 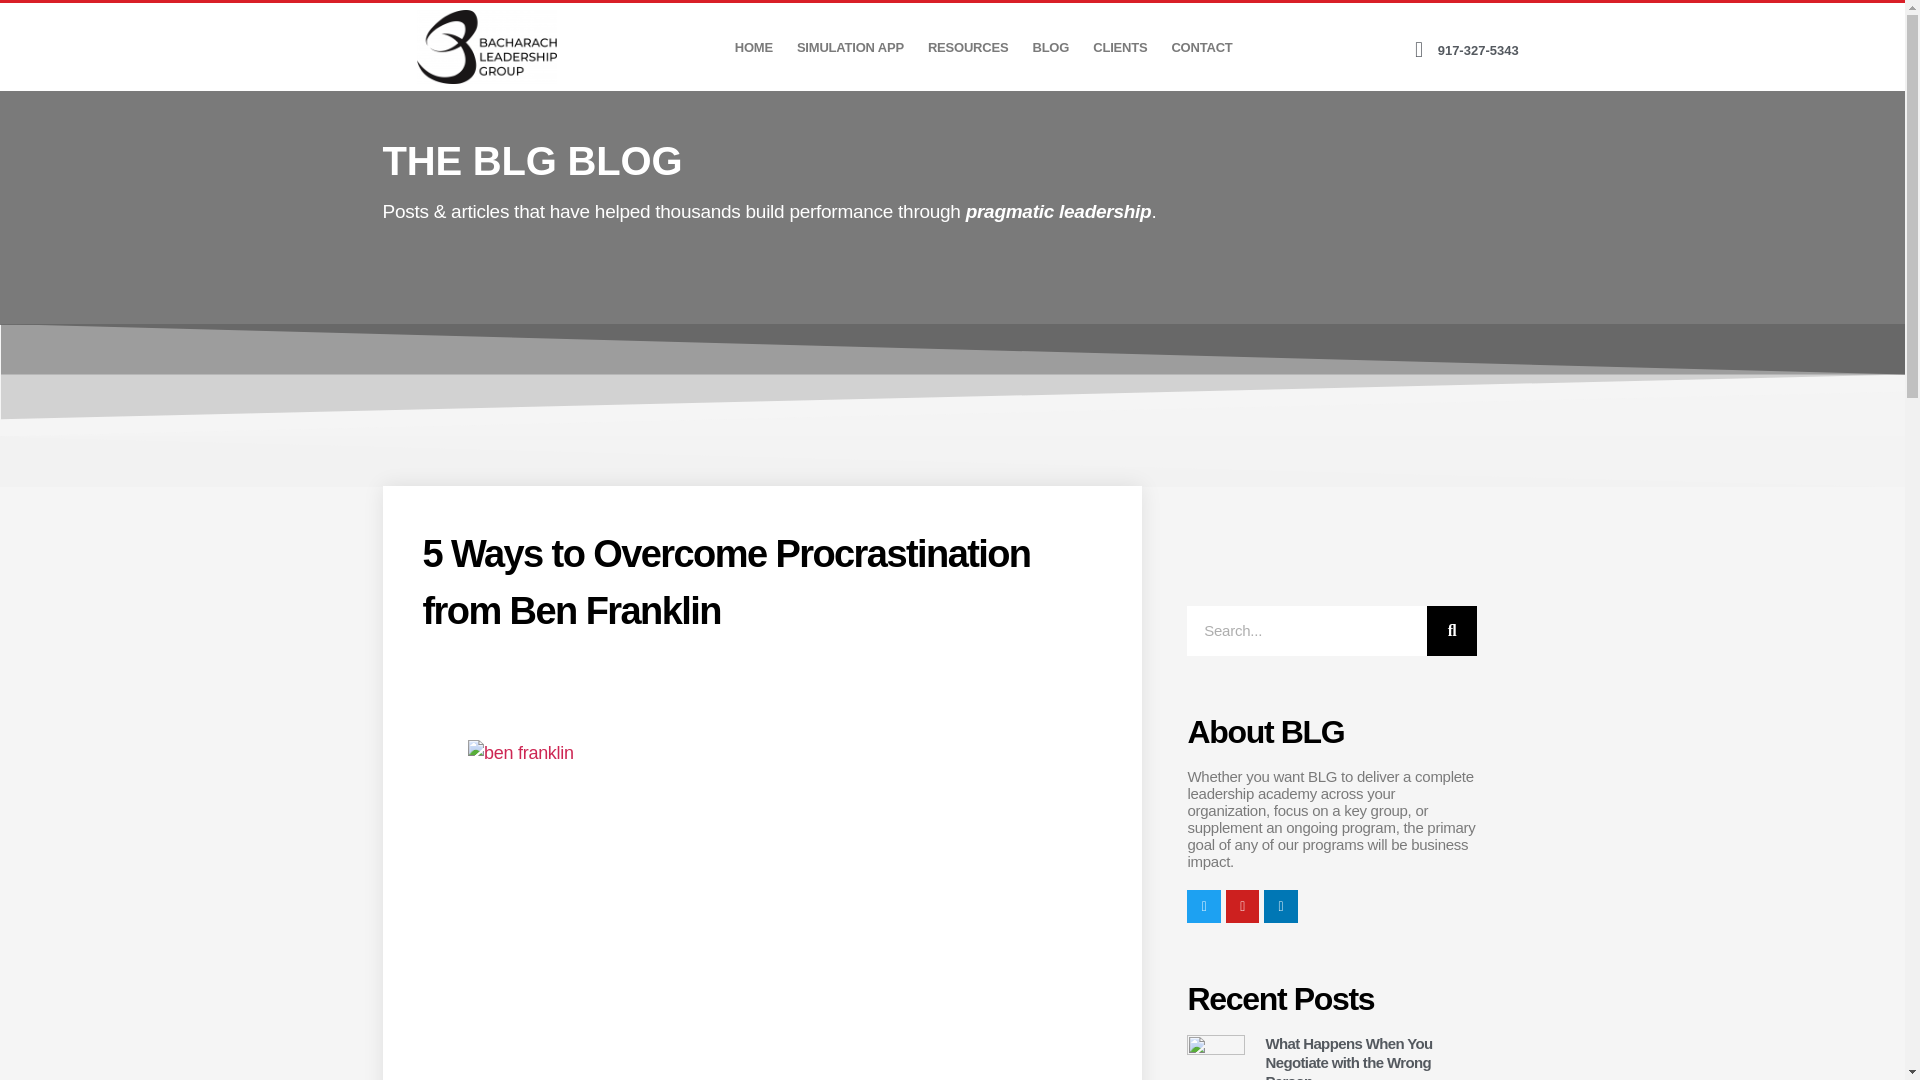 What do you see at coordinates (1120, 48) in the screenshot?
I see `CLIENTS` at bounding box center [1120, 48].